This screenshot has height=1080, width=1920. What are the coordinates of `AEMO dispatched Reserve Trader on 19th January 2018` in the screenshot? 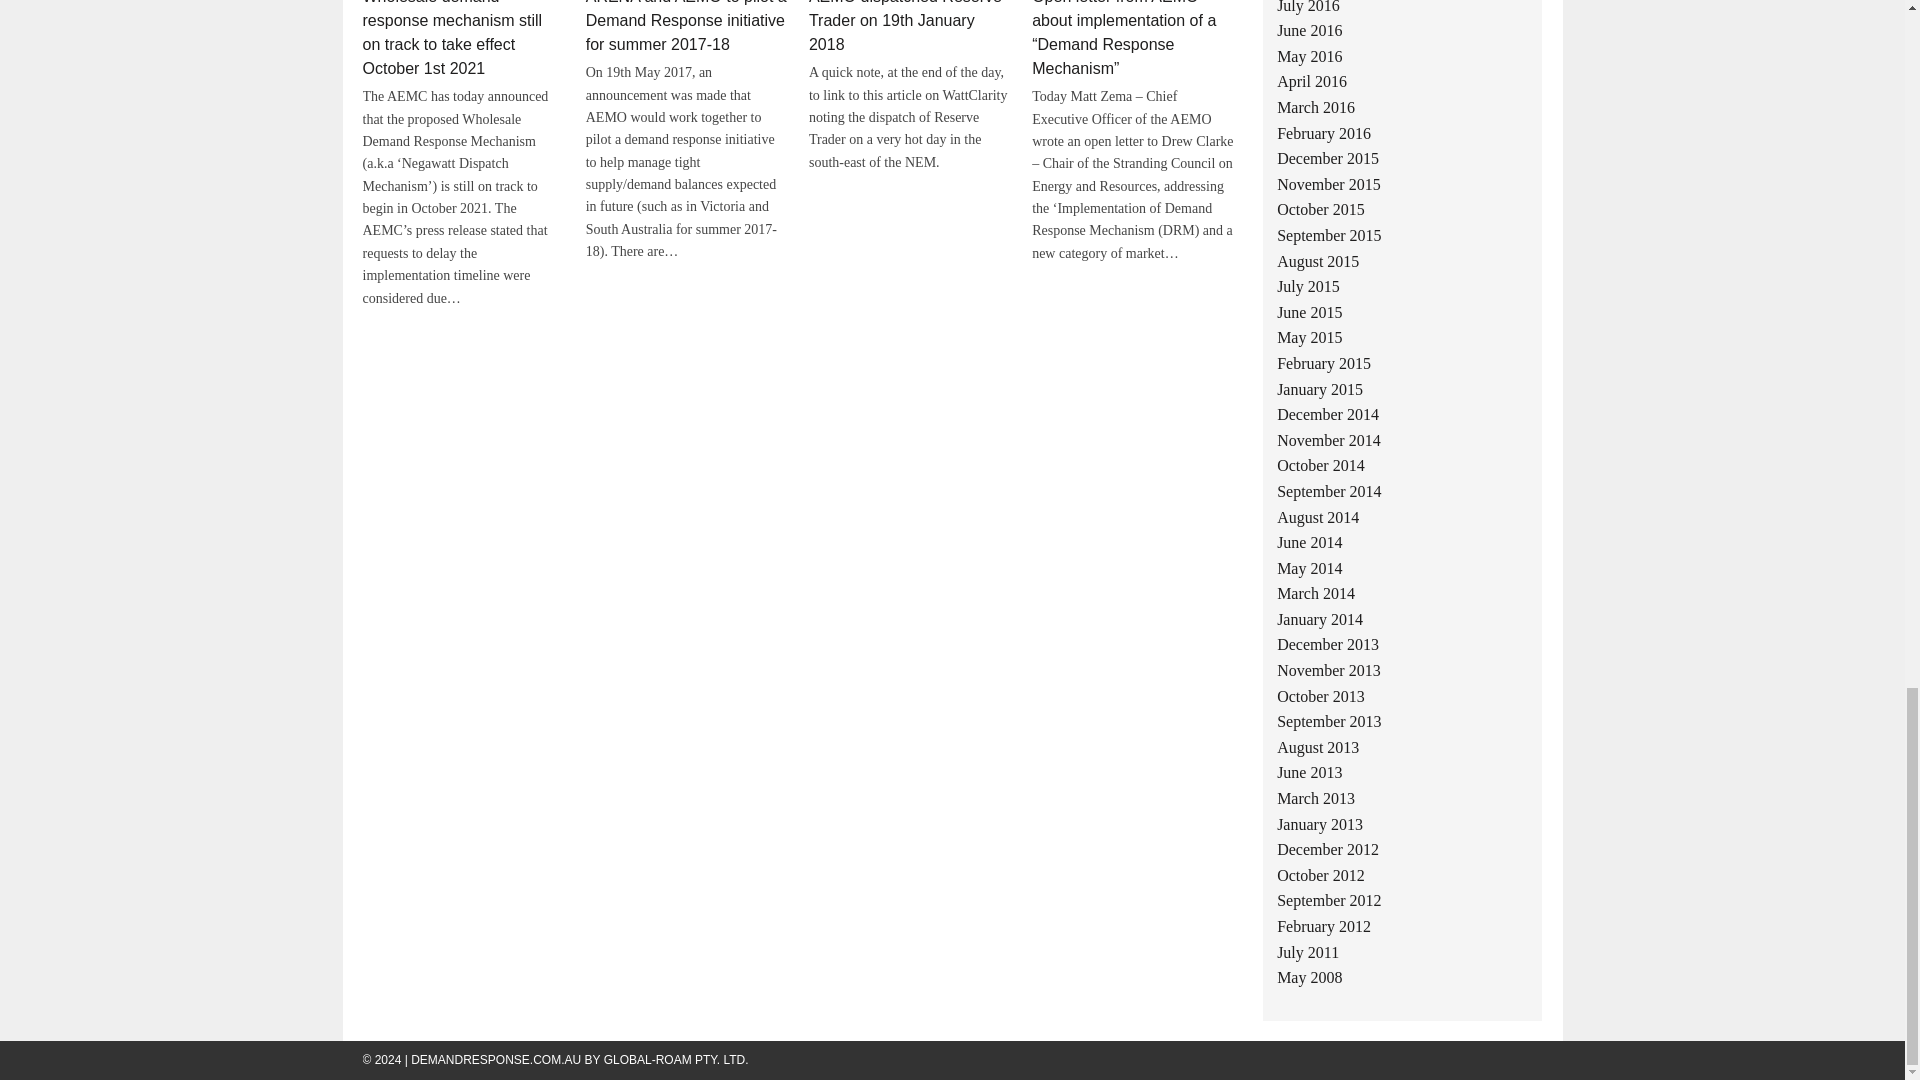 It's located at (905, 26).